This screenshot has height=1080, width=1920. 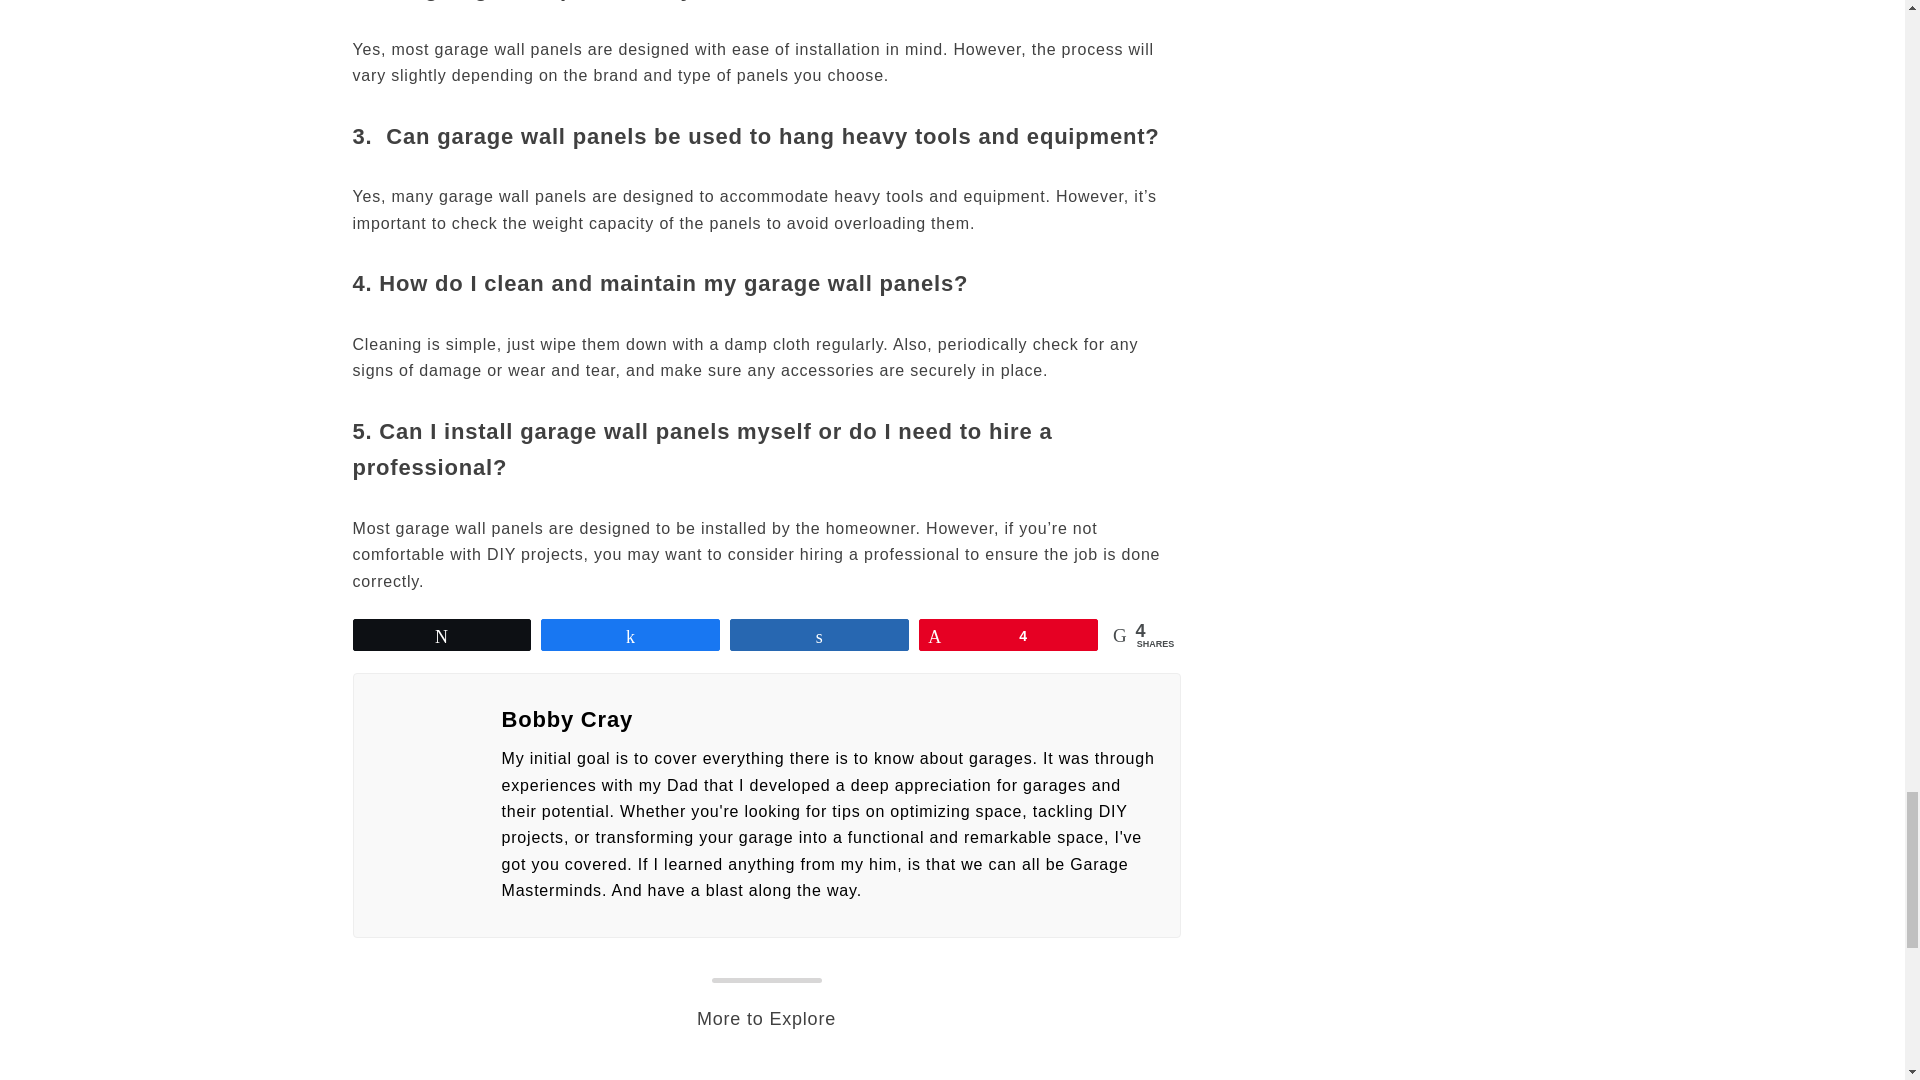 I want to click on link to Best Cat Door for Garage Door, so click(x=766, y=1072).